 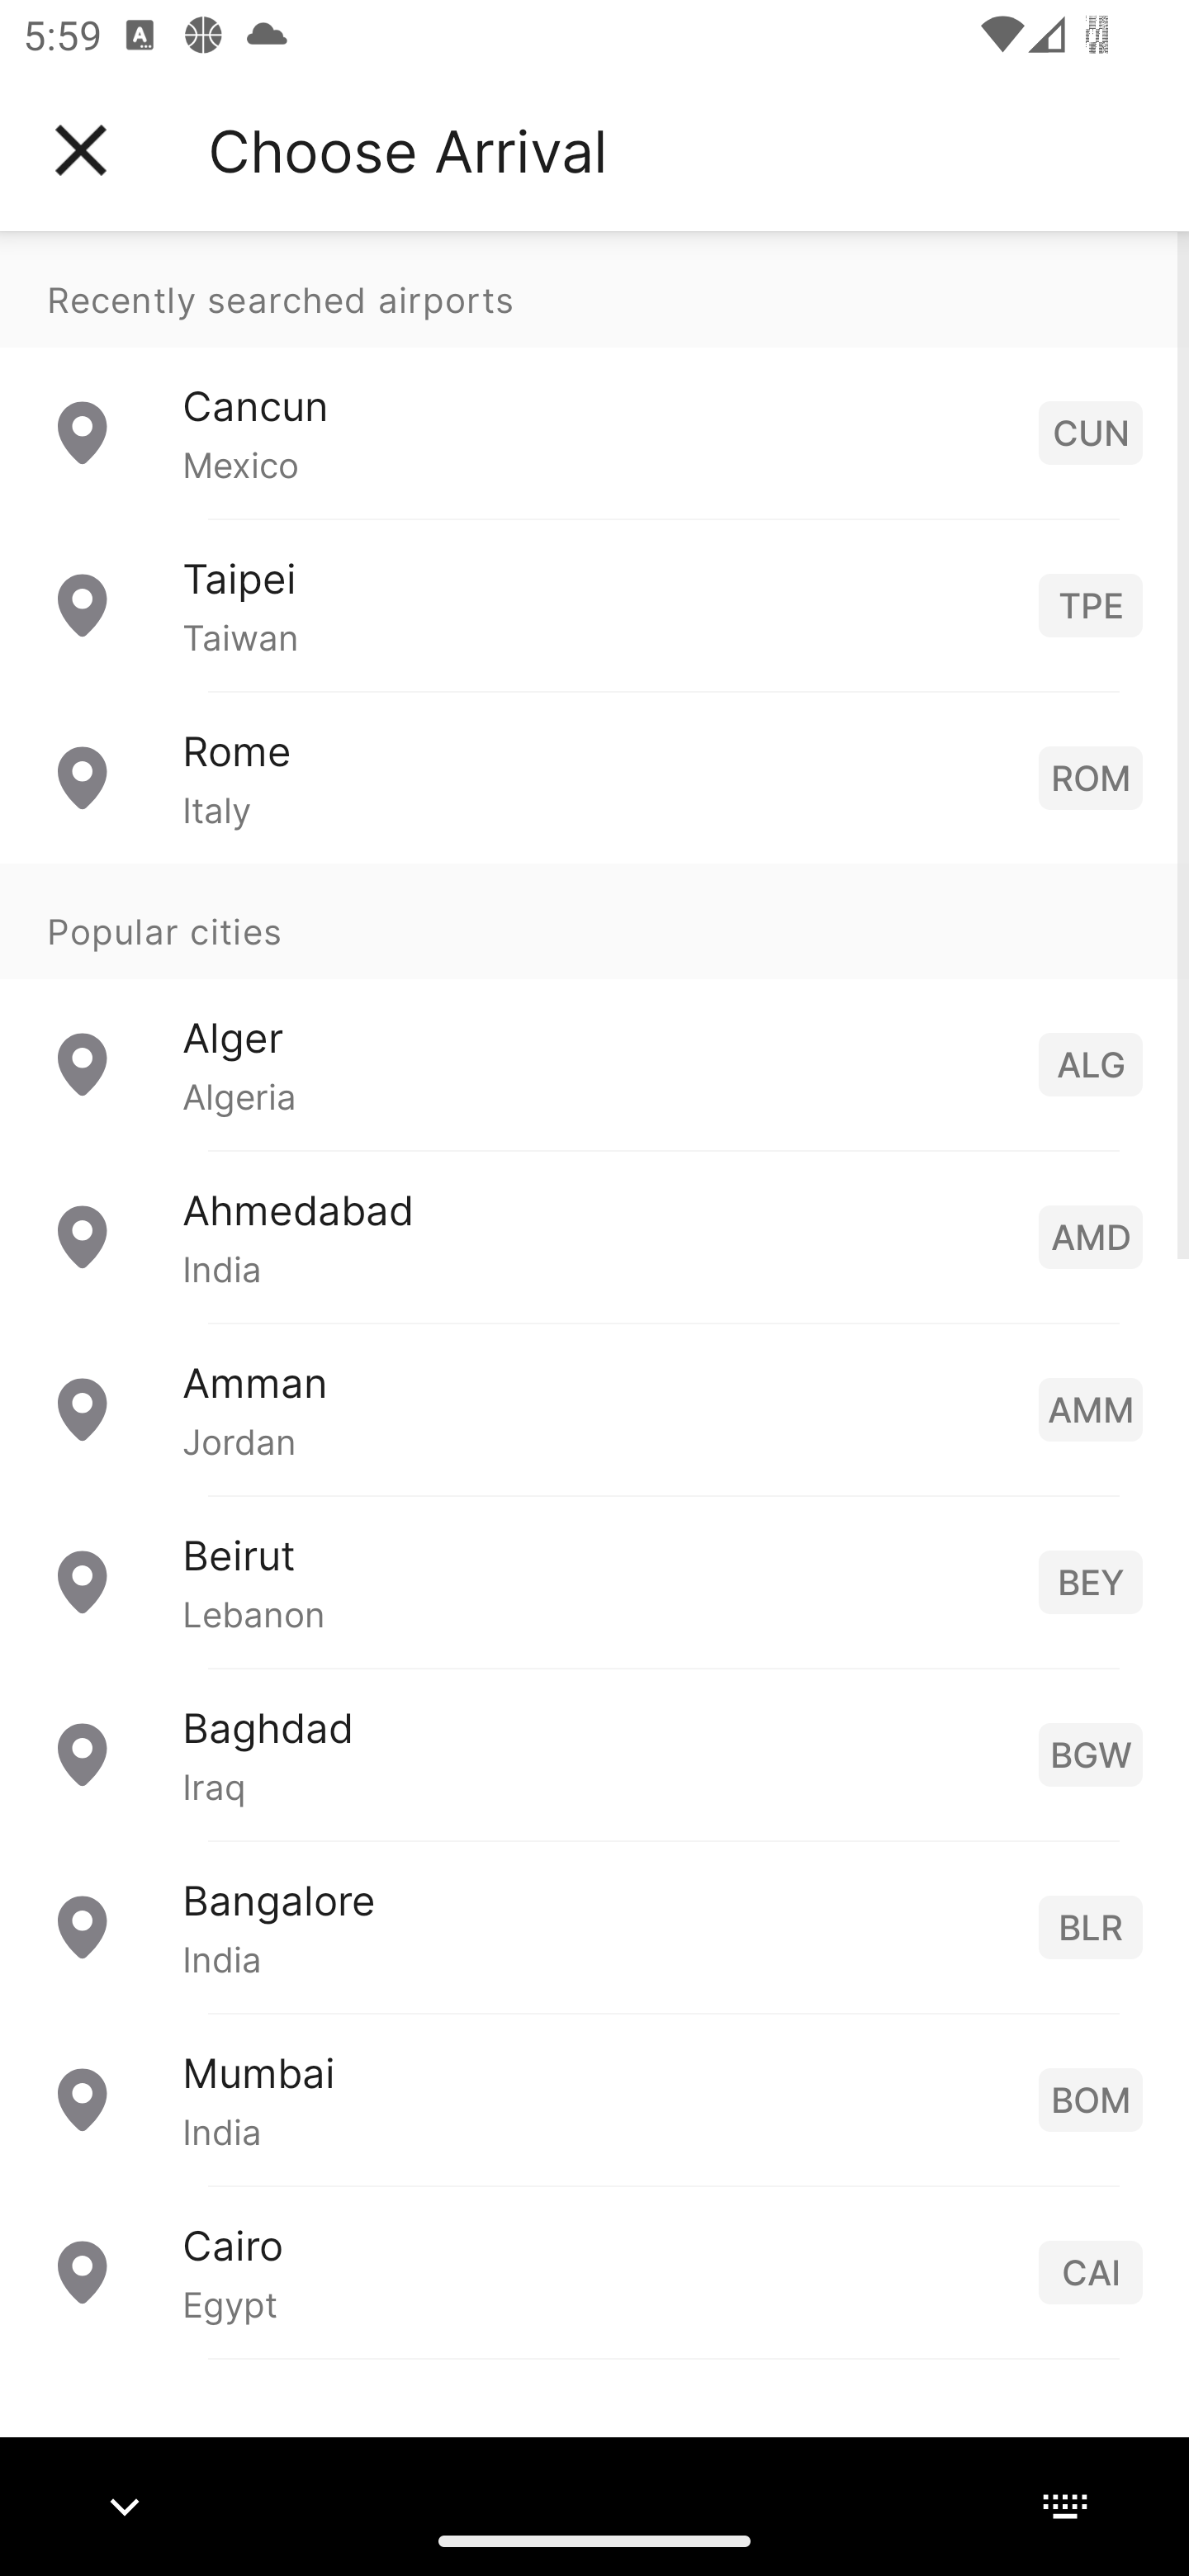 What do you see at coordinates (594, 289) in the screenshot?
I see `Recently searched airports` at bounding box center [594, 289].